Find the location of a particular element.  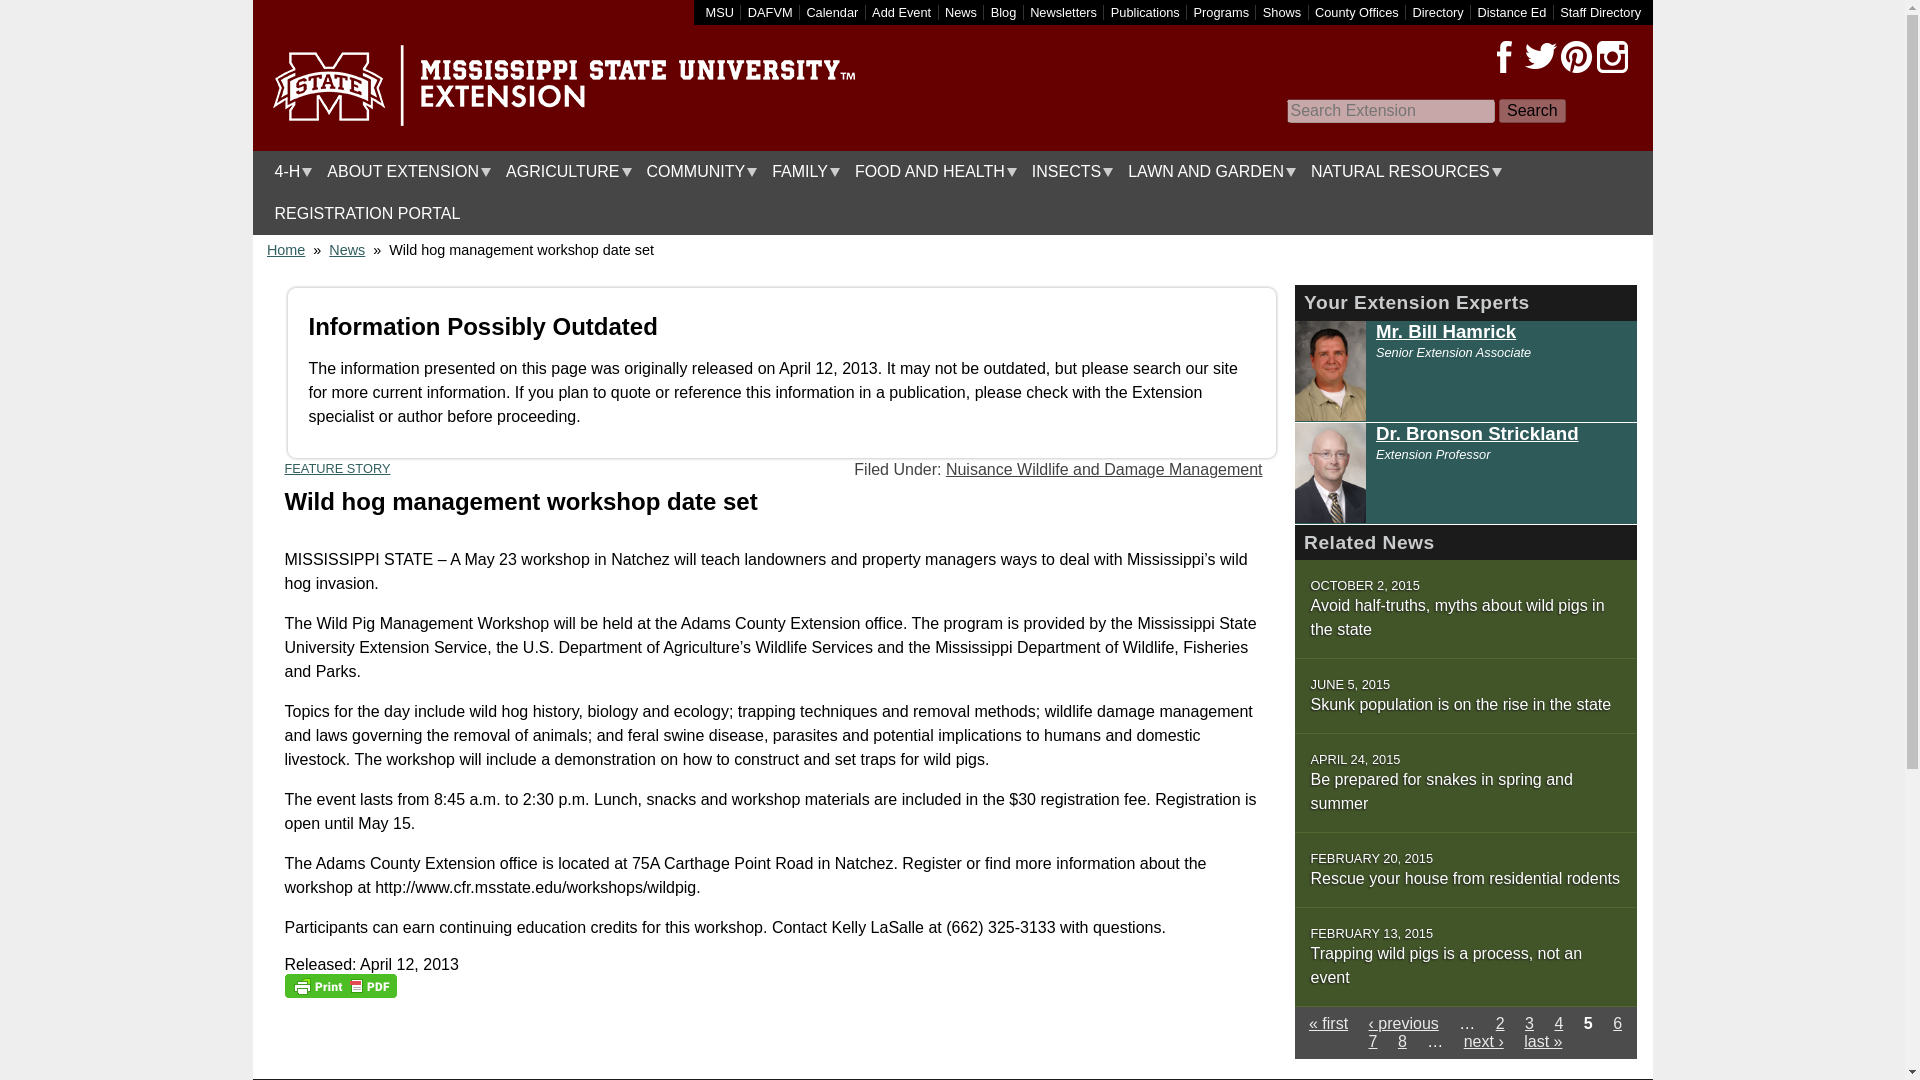

Blog is located at coordinates (1004, 12).